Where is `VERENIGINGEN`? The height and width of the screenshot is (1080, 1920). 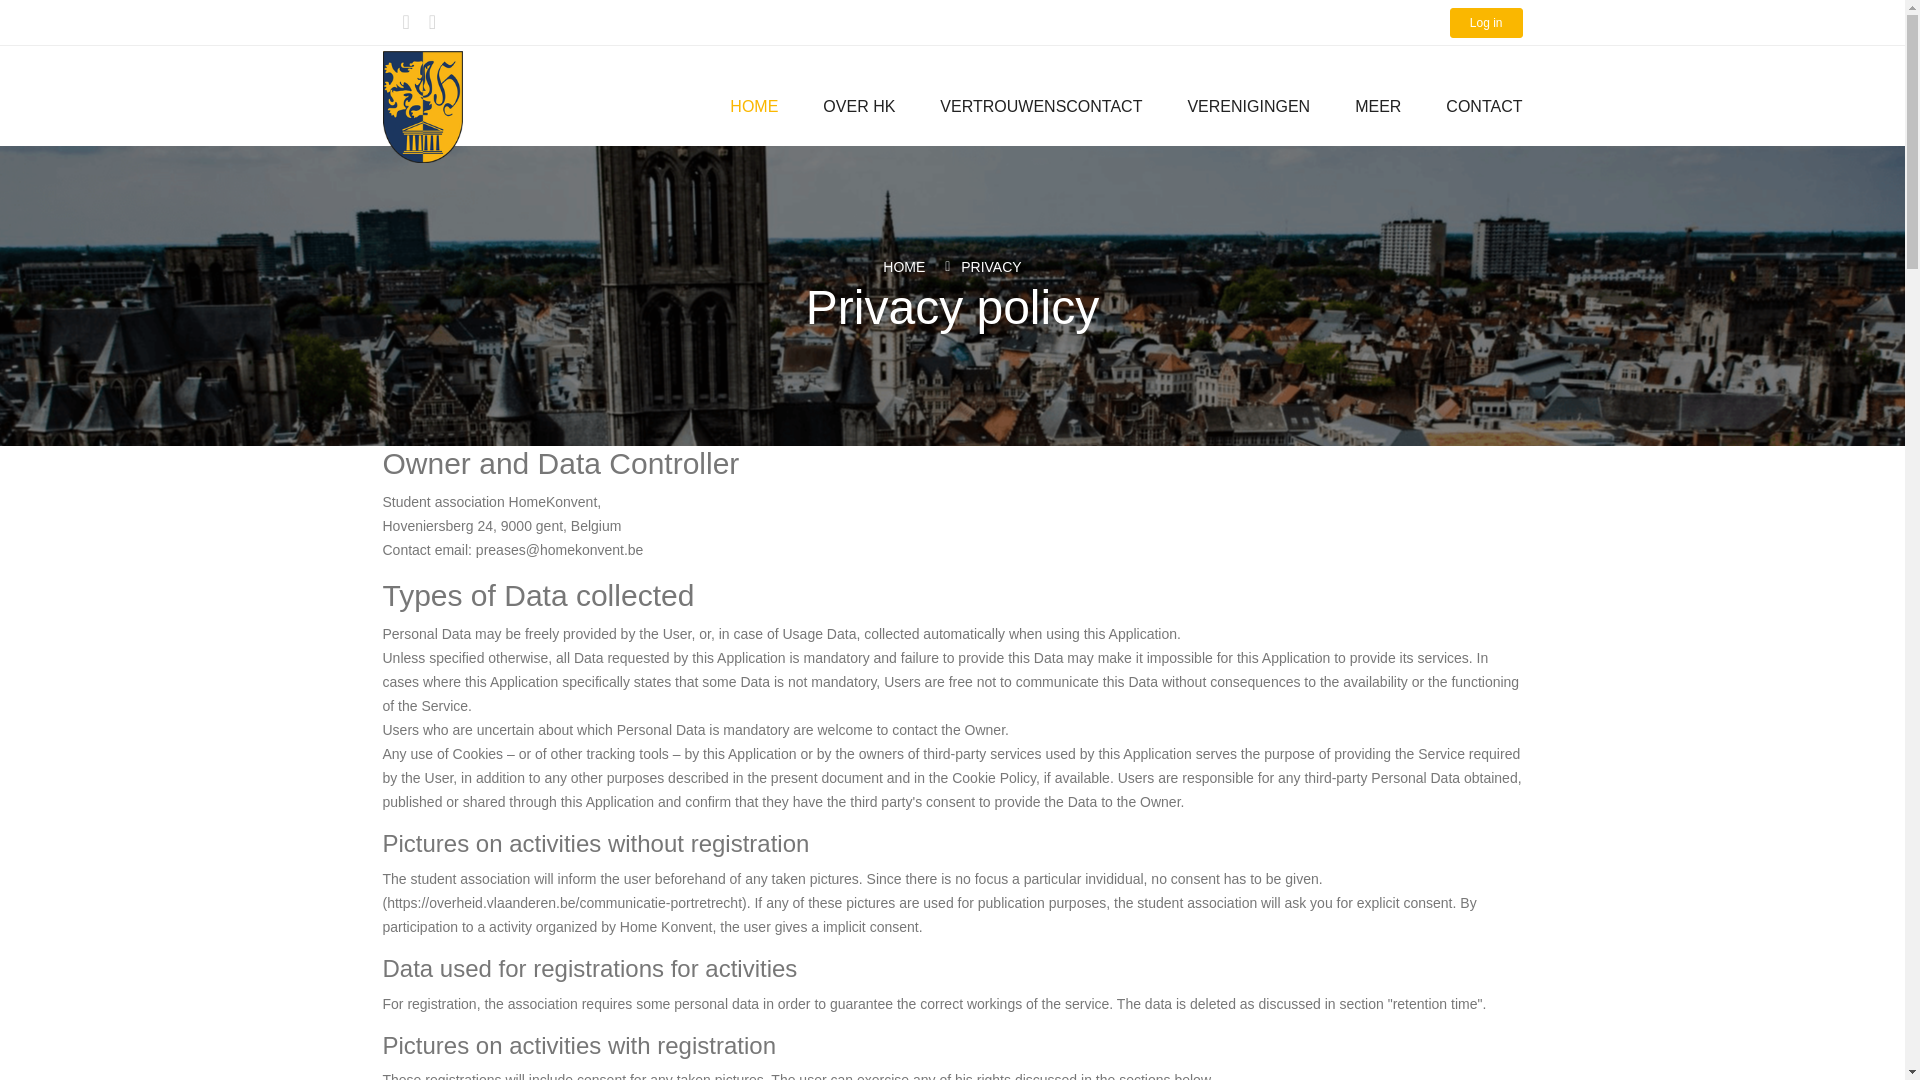
VERENIGINGEN is located at coordinates (1248, 106).